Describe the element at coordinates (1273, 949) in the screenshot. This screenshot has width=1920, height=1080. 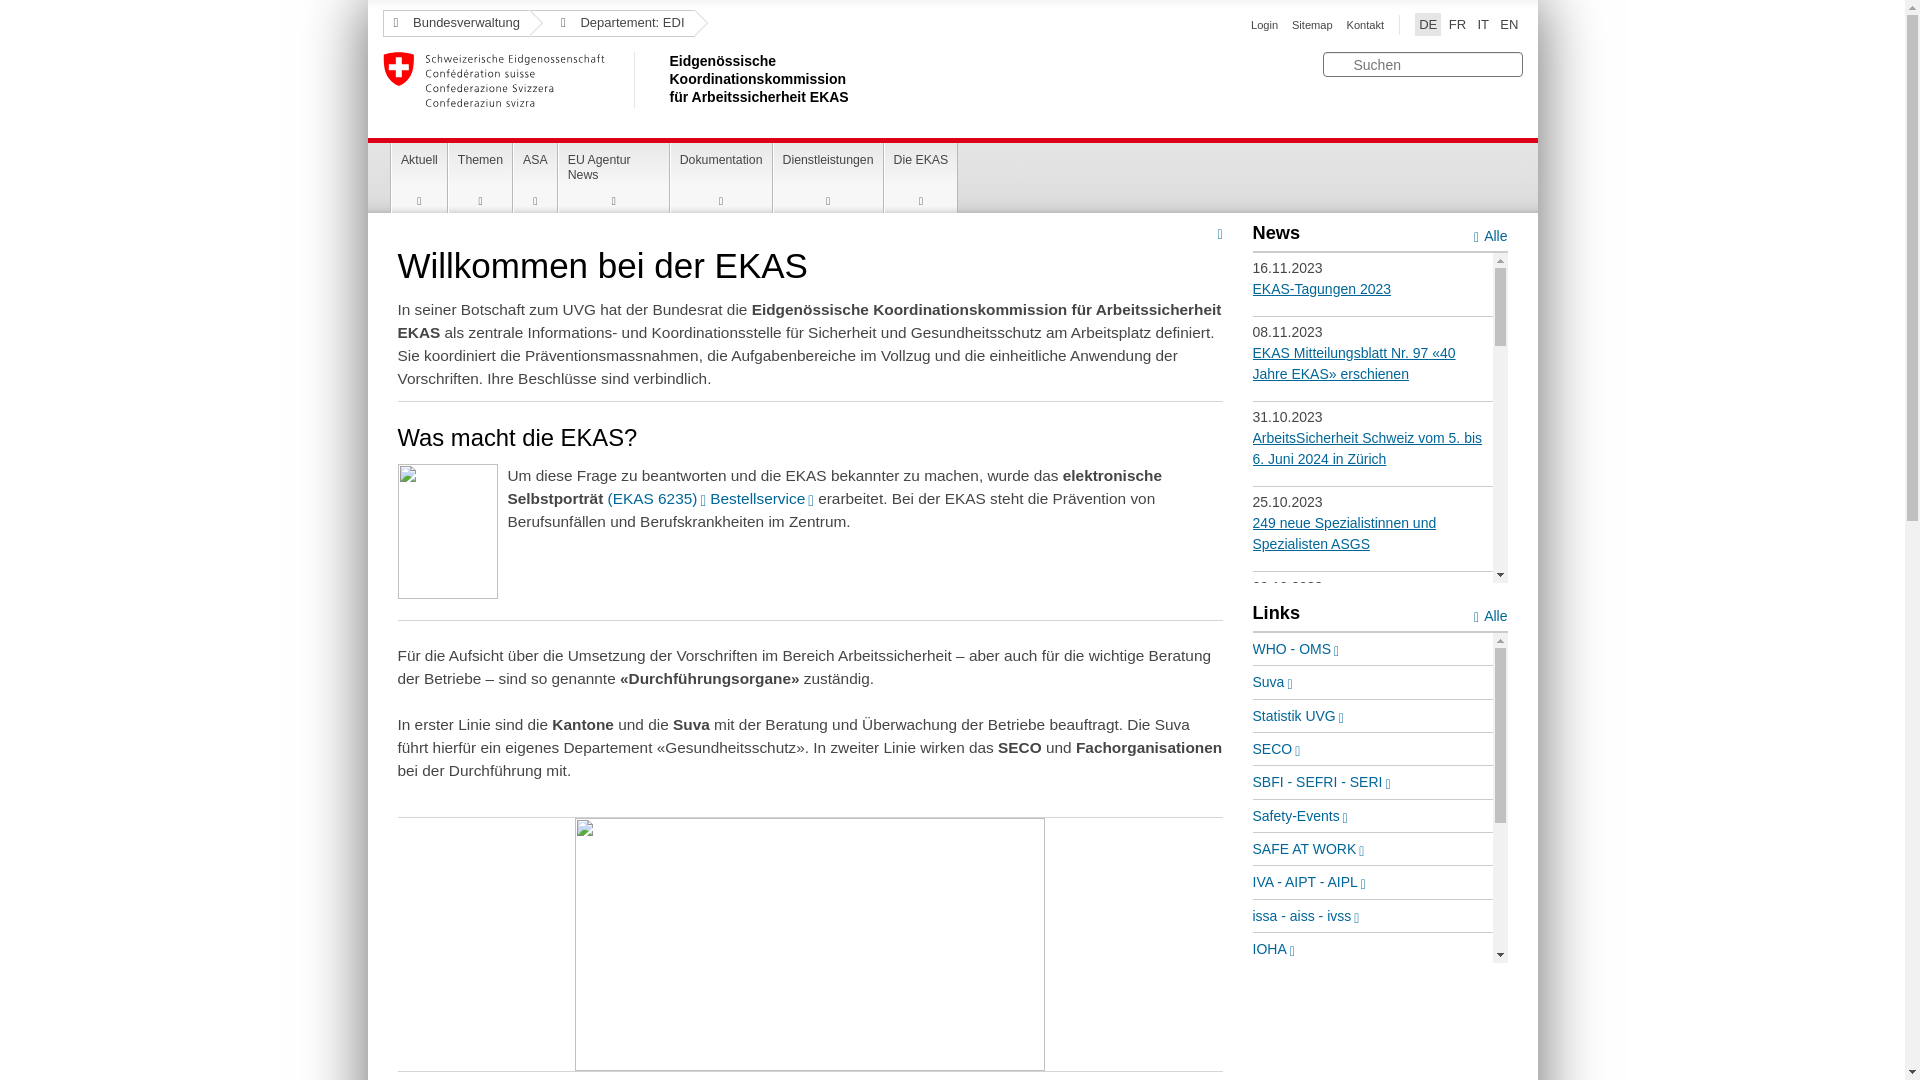
I see `IOHA` at that location.